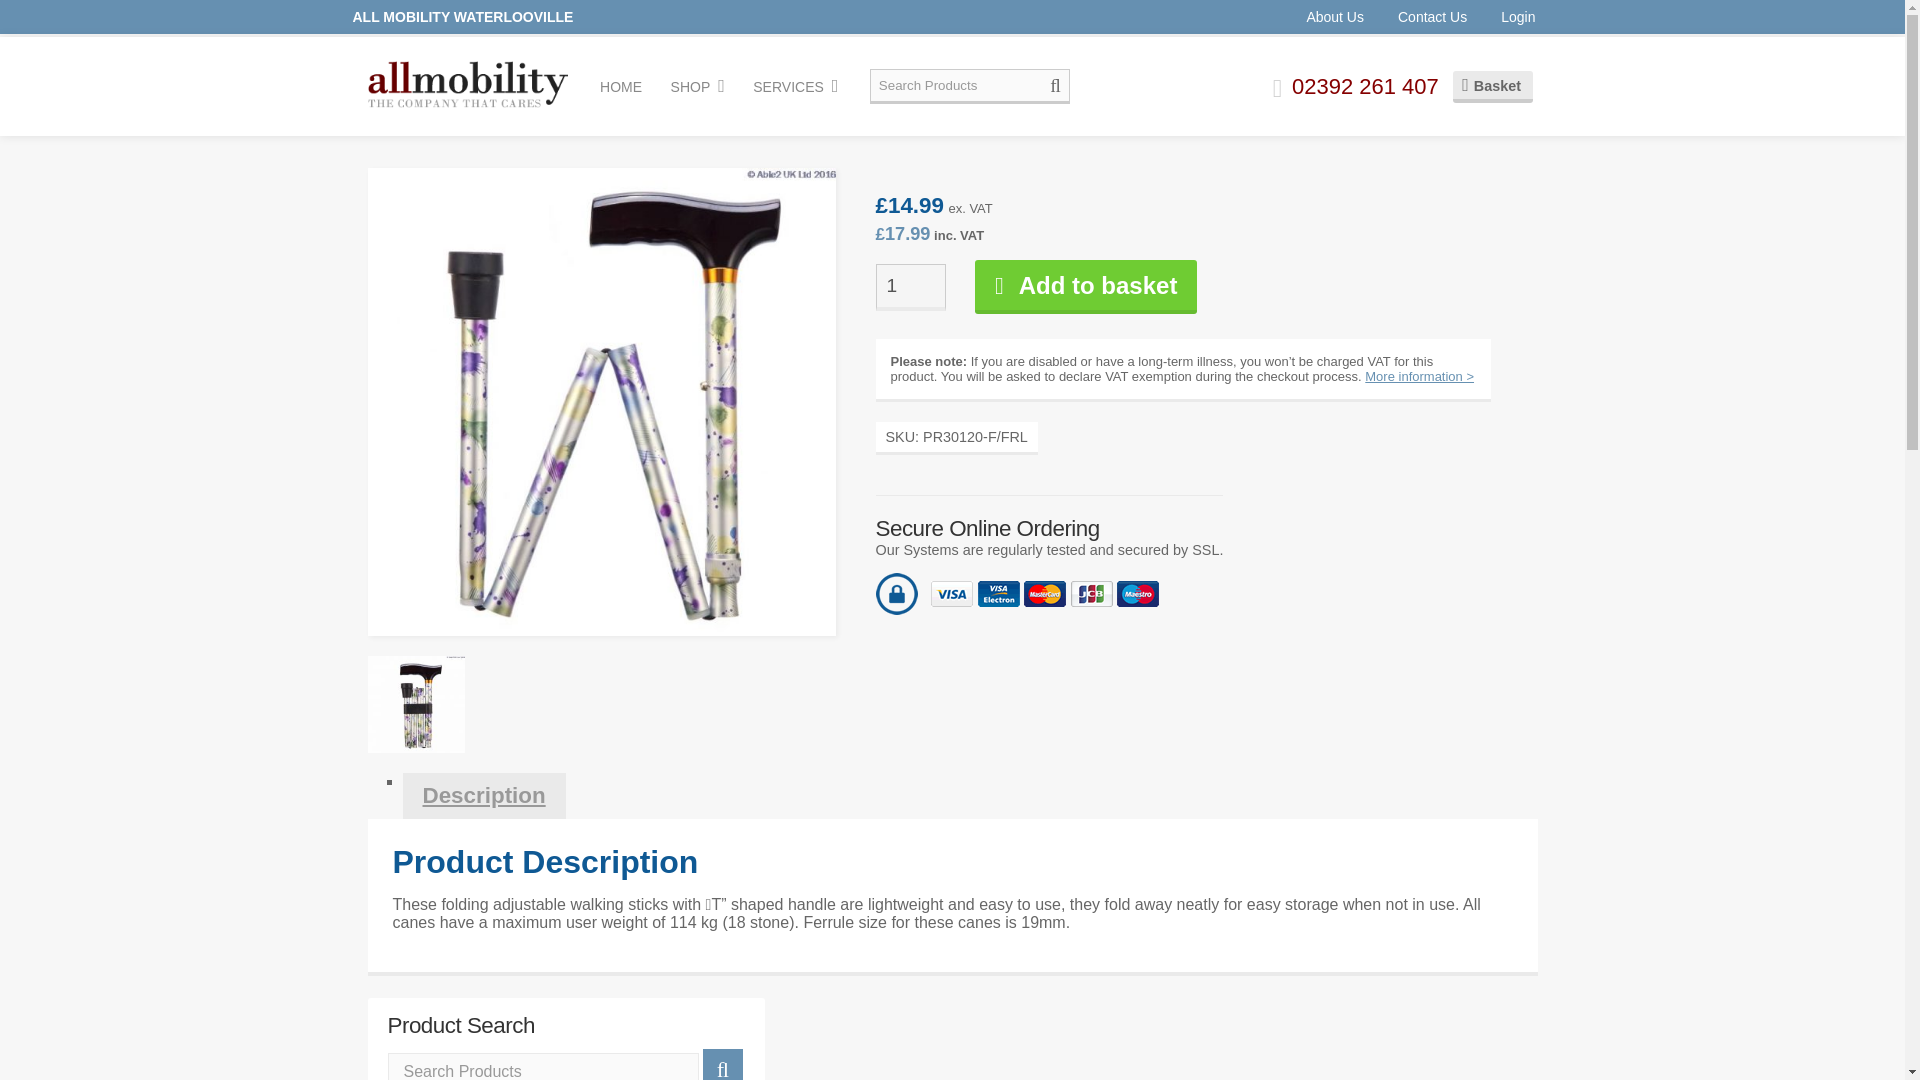 The width and height of the screenshot is (1920, 1080). I want to click on Description, so click(482, 796).